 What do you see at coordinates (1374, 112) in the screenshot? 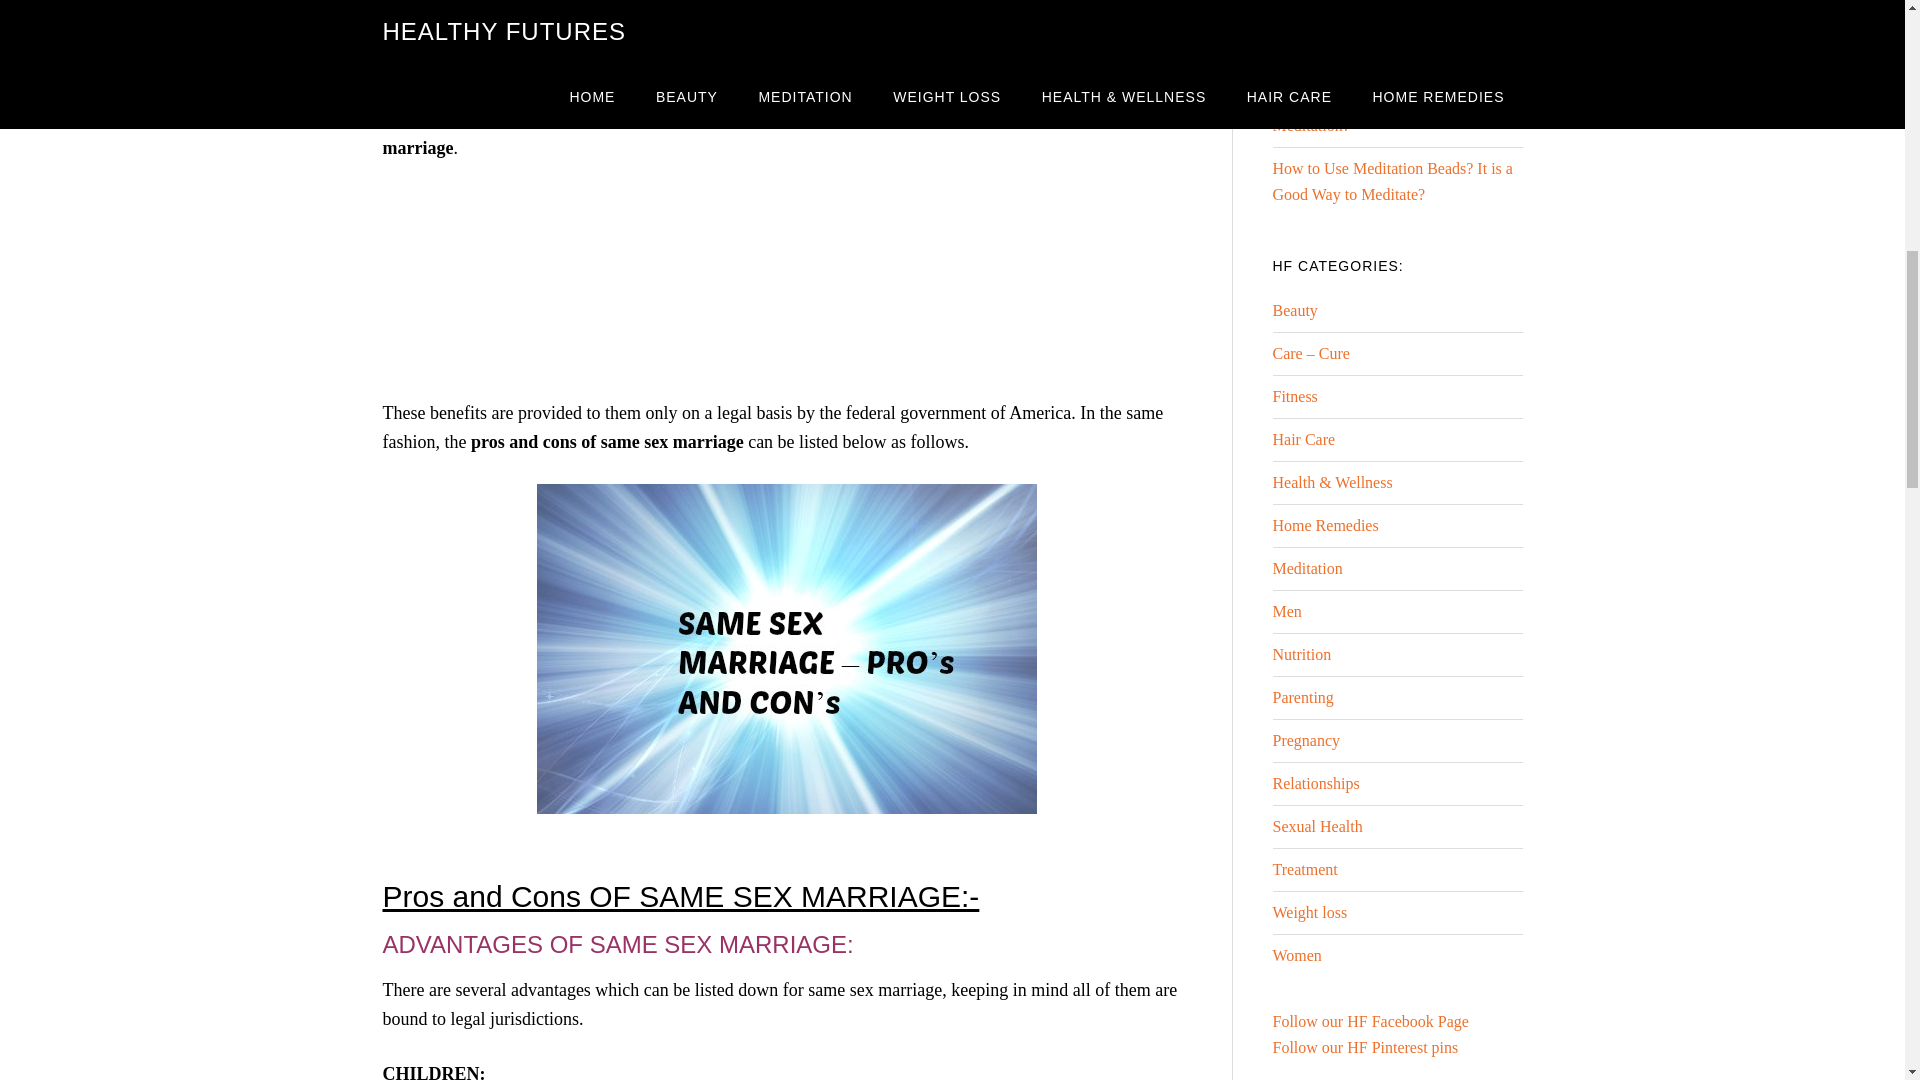
I see `What are the Hand Positions for Meditation?` at bounding box center [1374, 112].